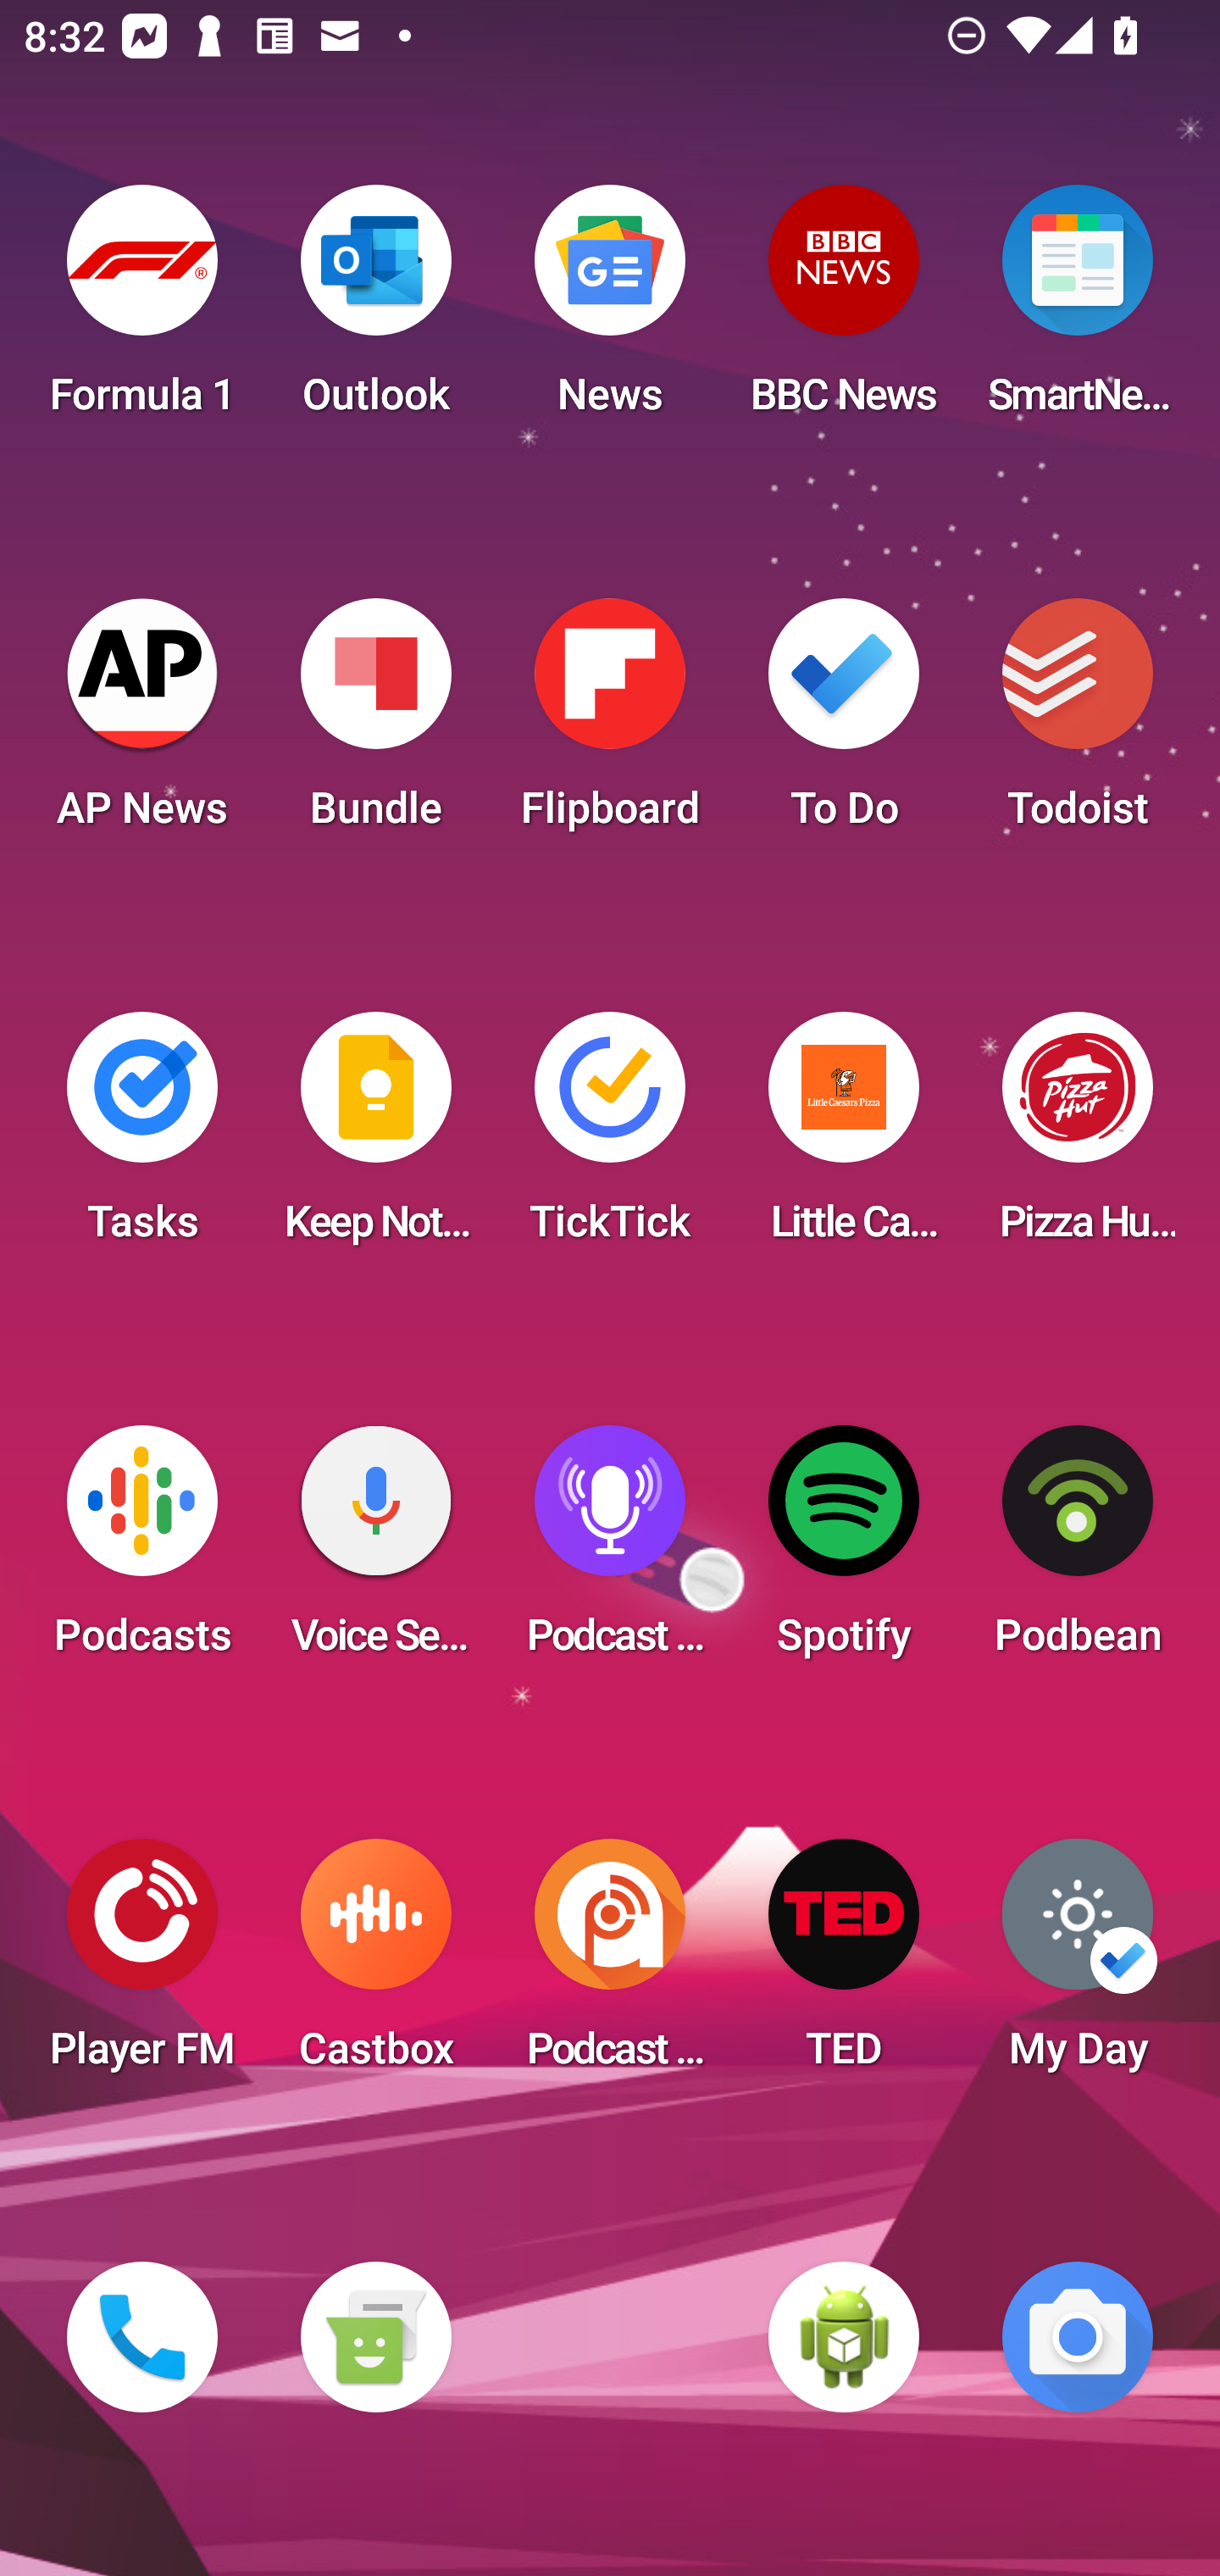 Image resolution: width=1220 pixels, height=2576 pixels. I want to click on Phone, so click(142, 2337).